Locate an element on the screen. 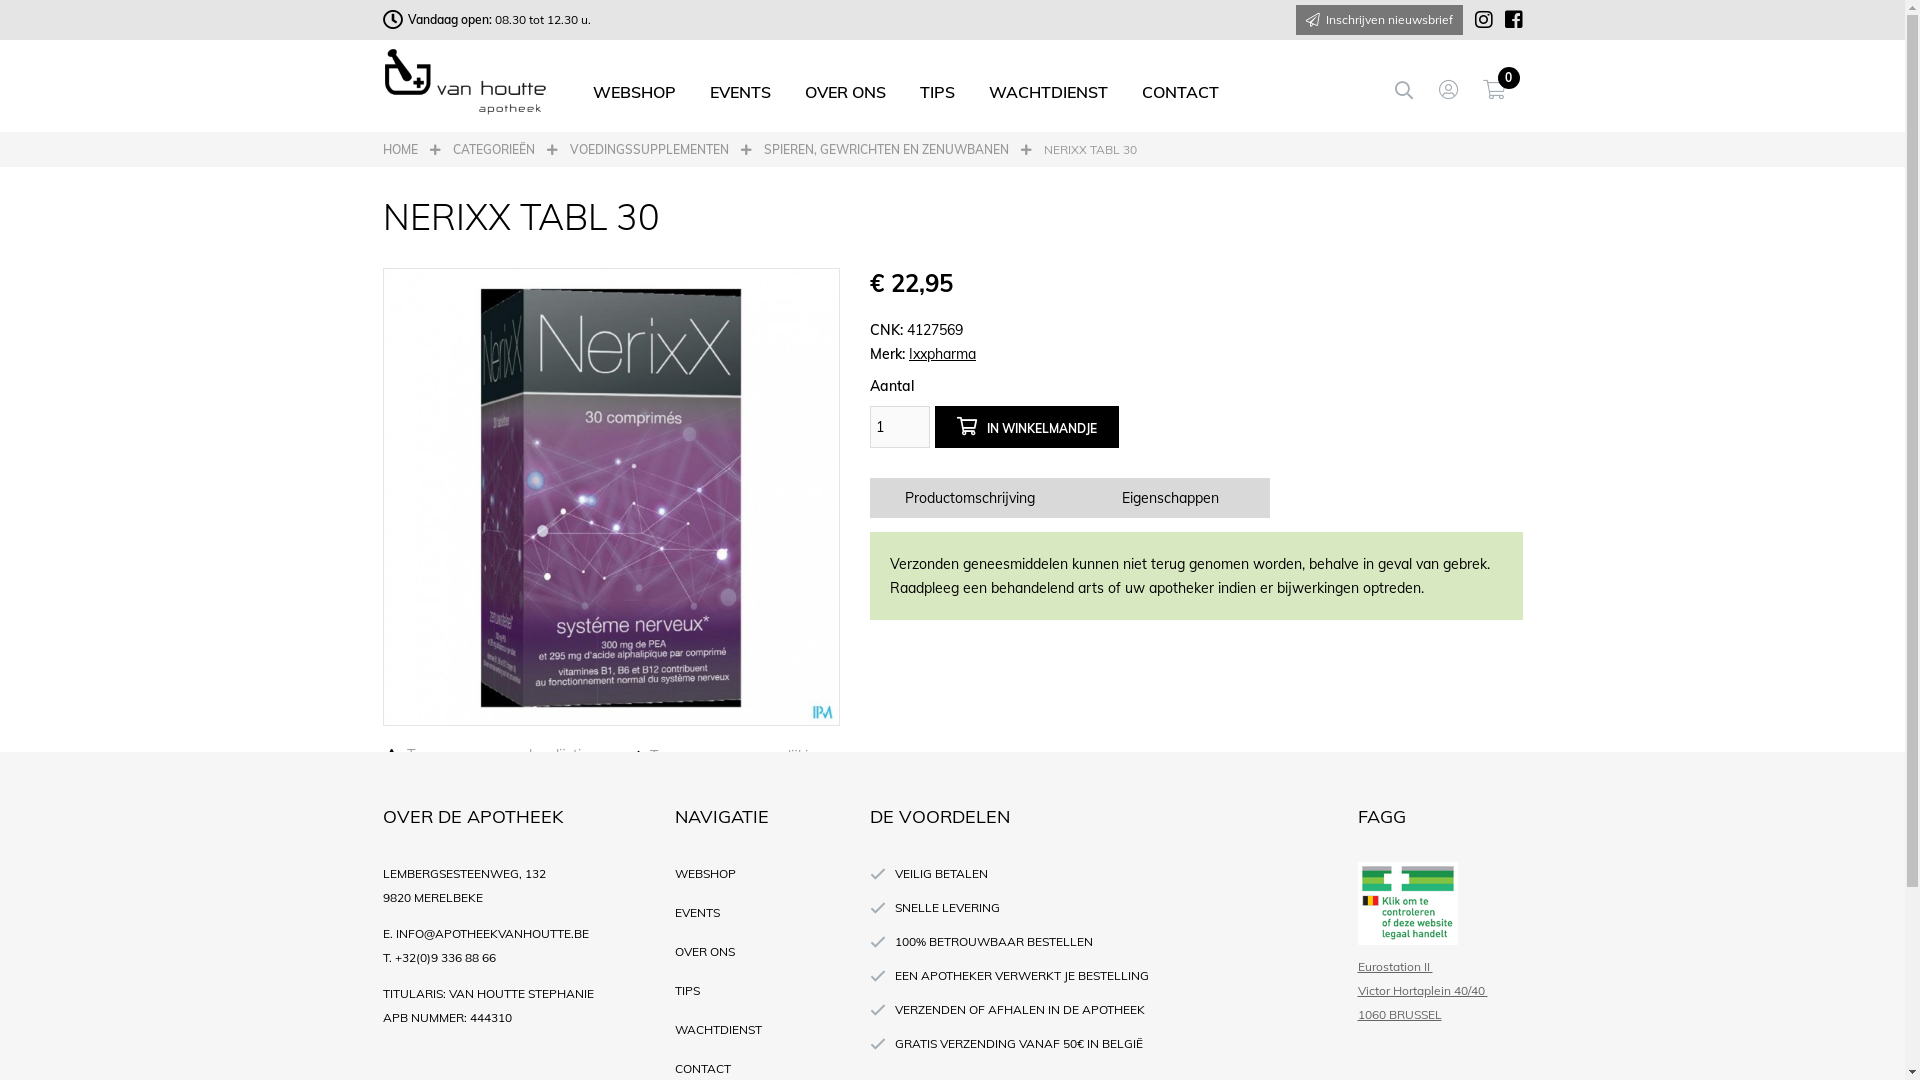 This screenshot has width=1920, height=1080. 0 is located at coordinates (1502, 90).